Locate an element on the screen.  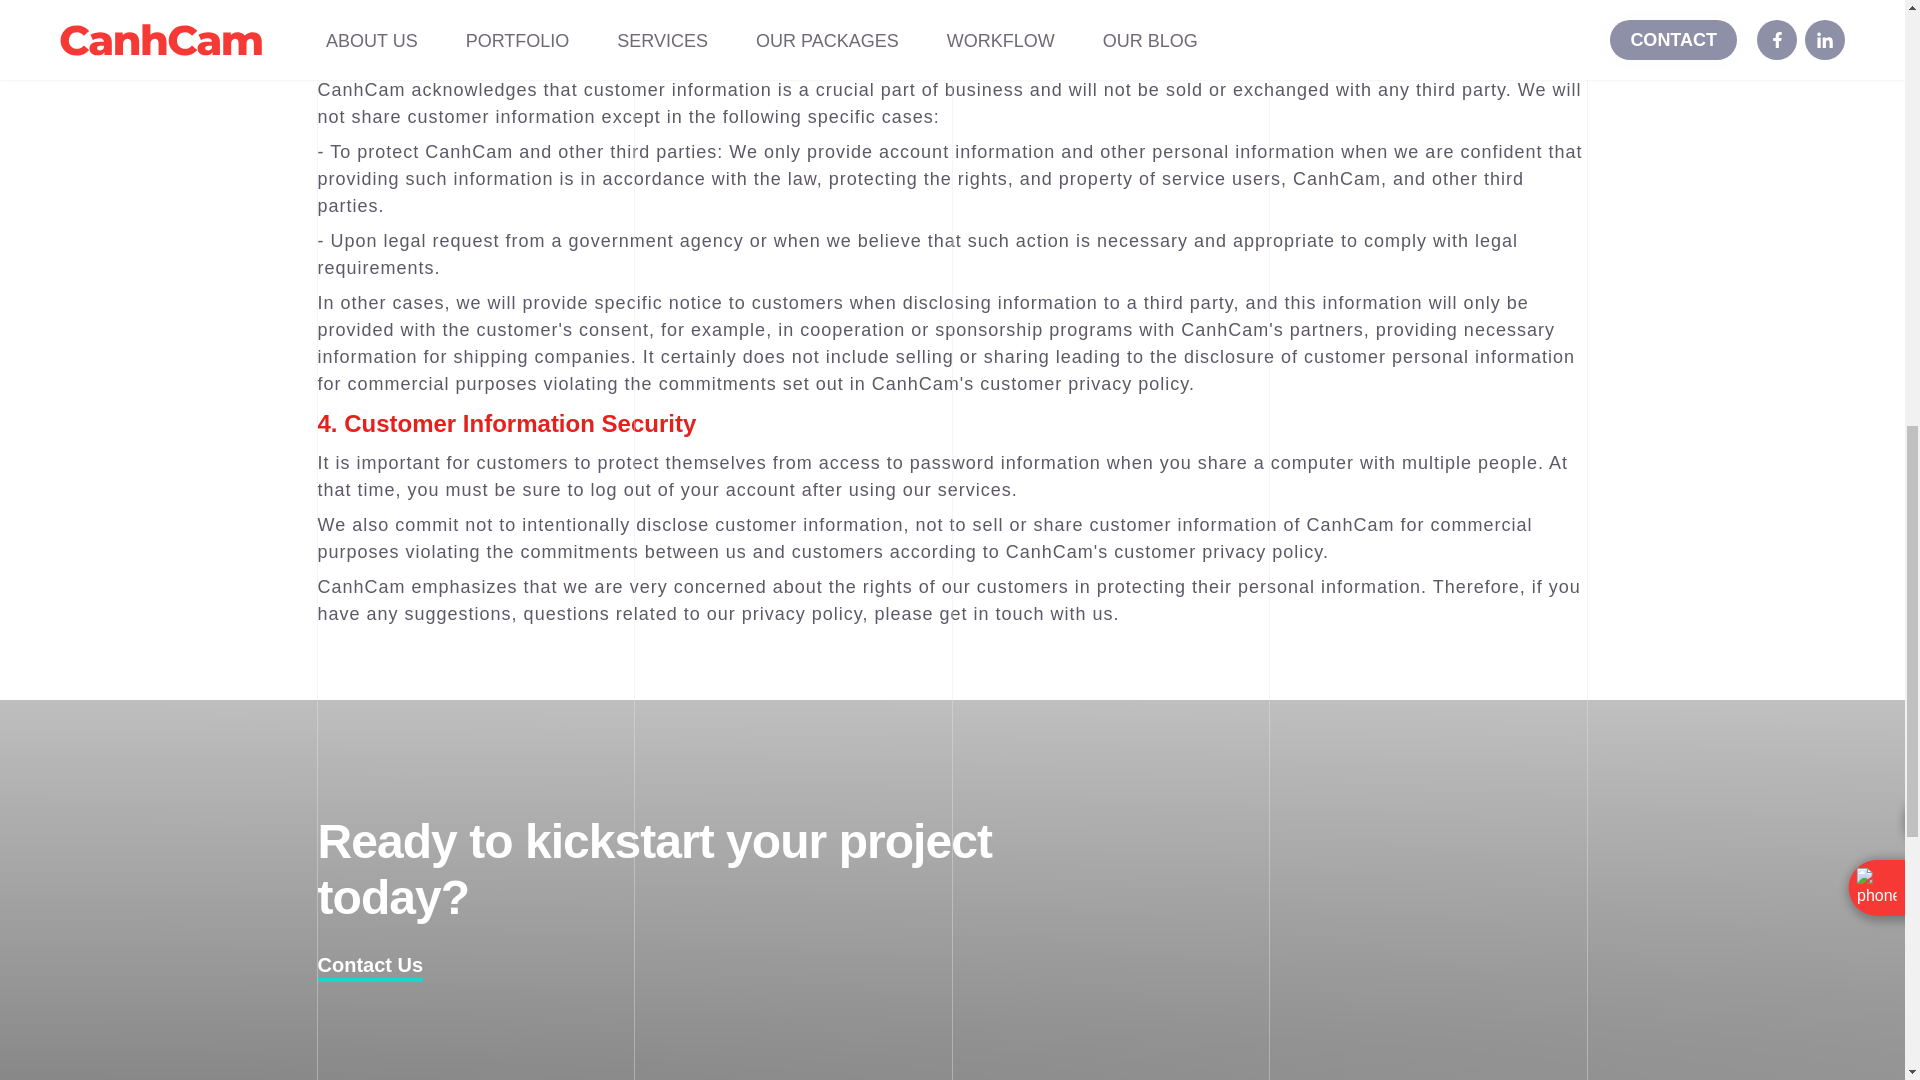
Follow us on the journey of green digital transformation is located at coordinates (371, 964).